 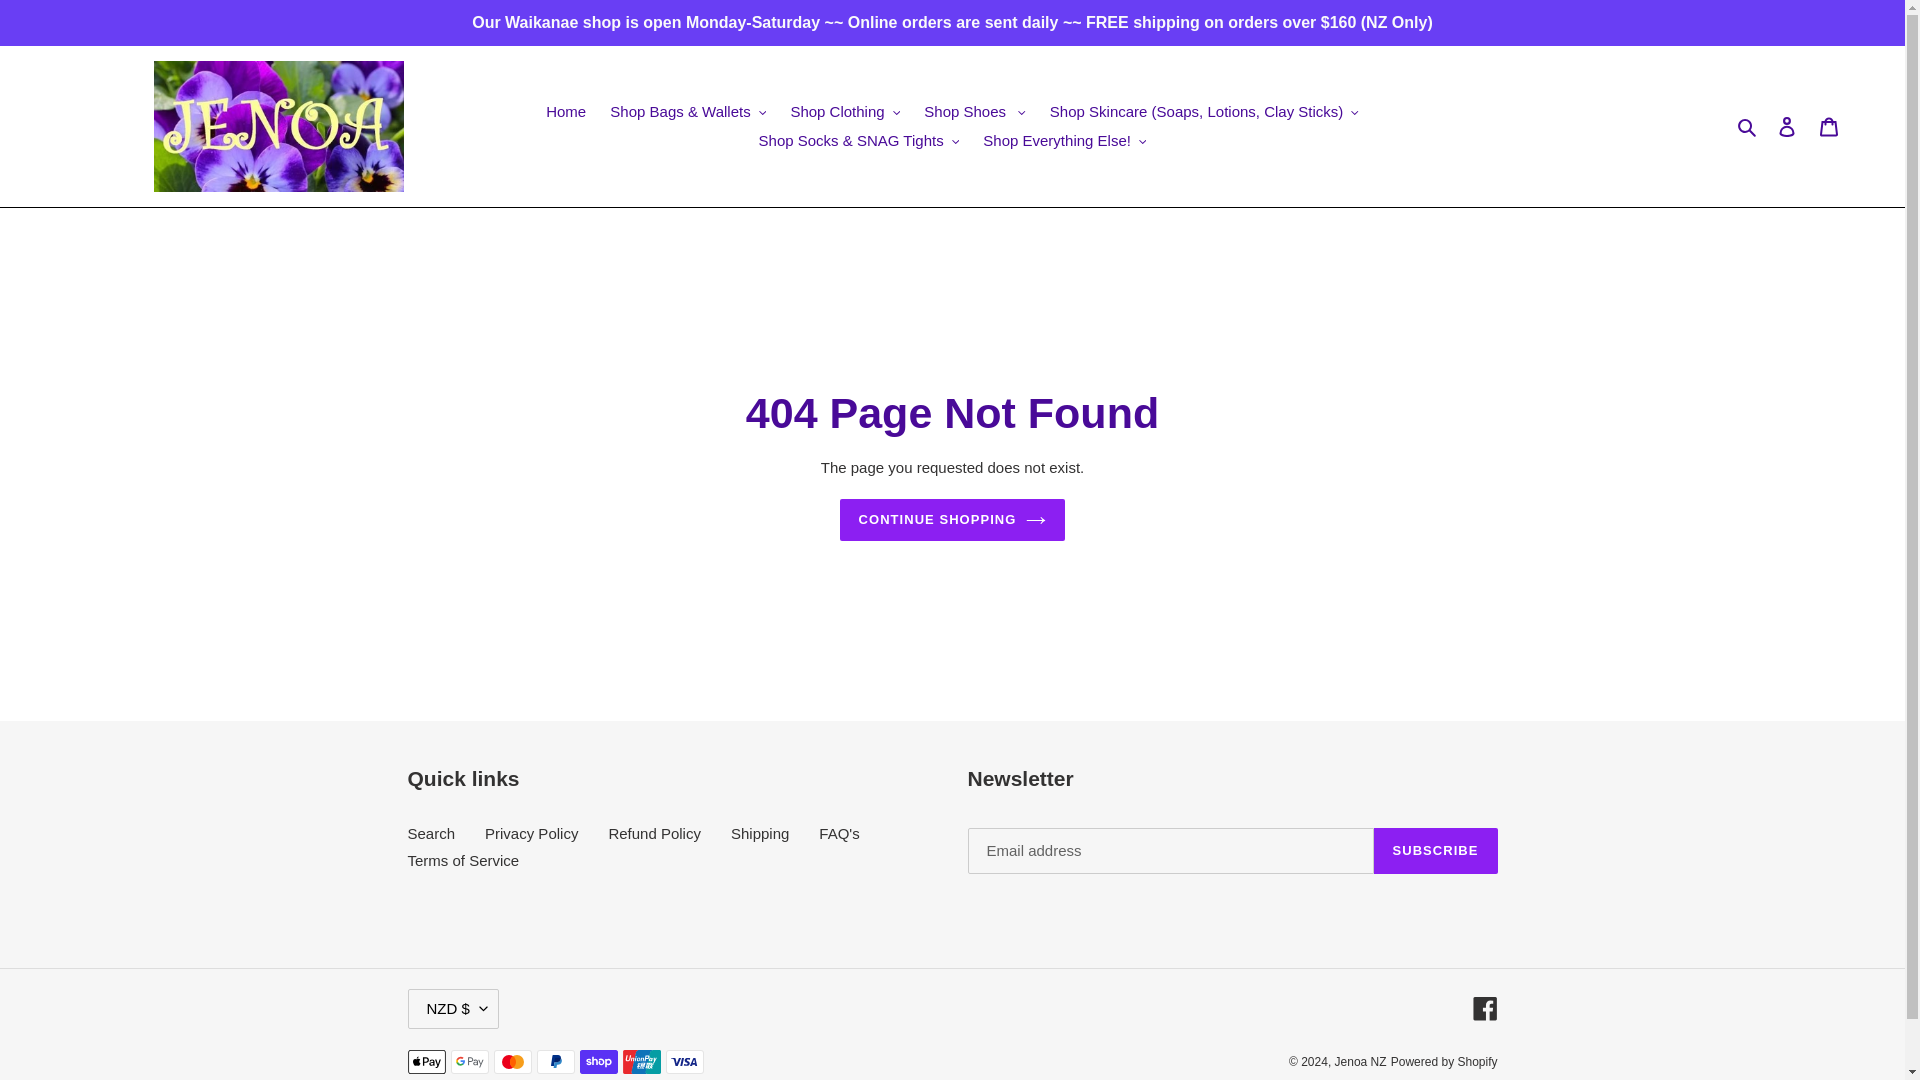 I want to click on Shop Shoes, so click(x=974, y=112).